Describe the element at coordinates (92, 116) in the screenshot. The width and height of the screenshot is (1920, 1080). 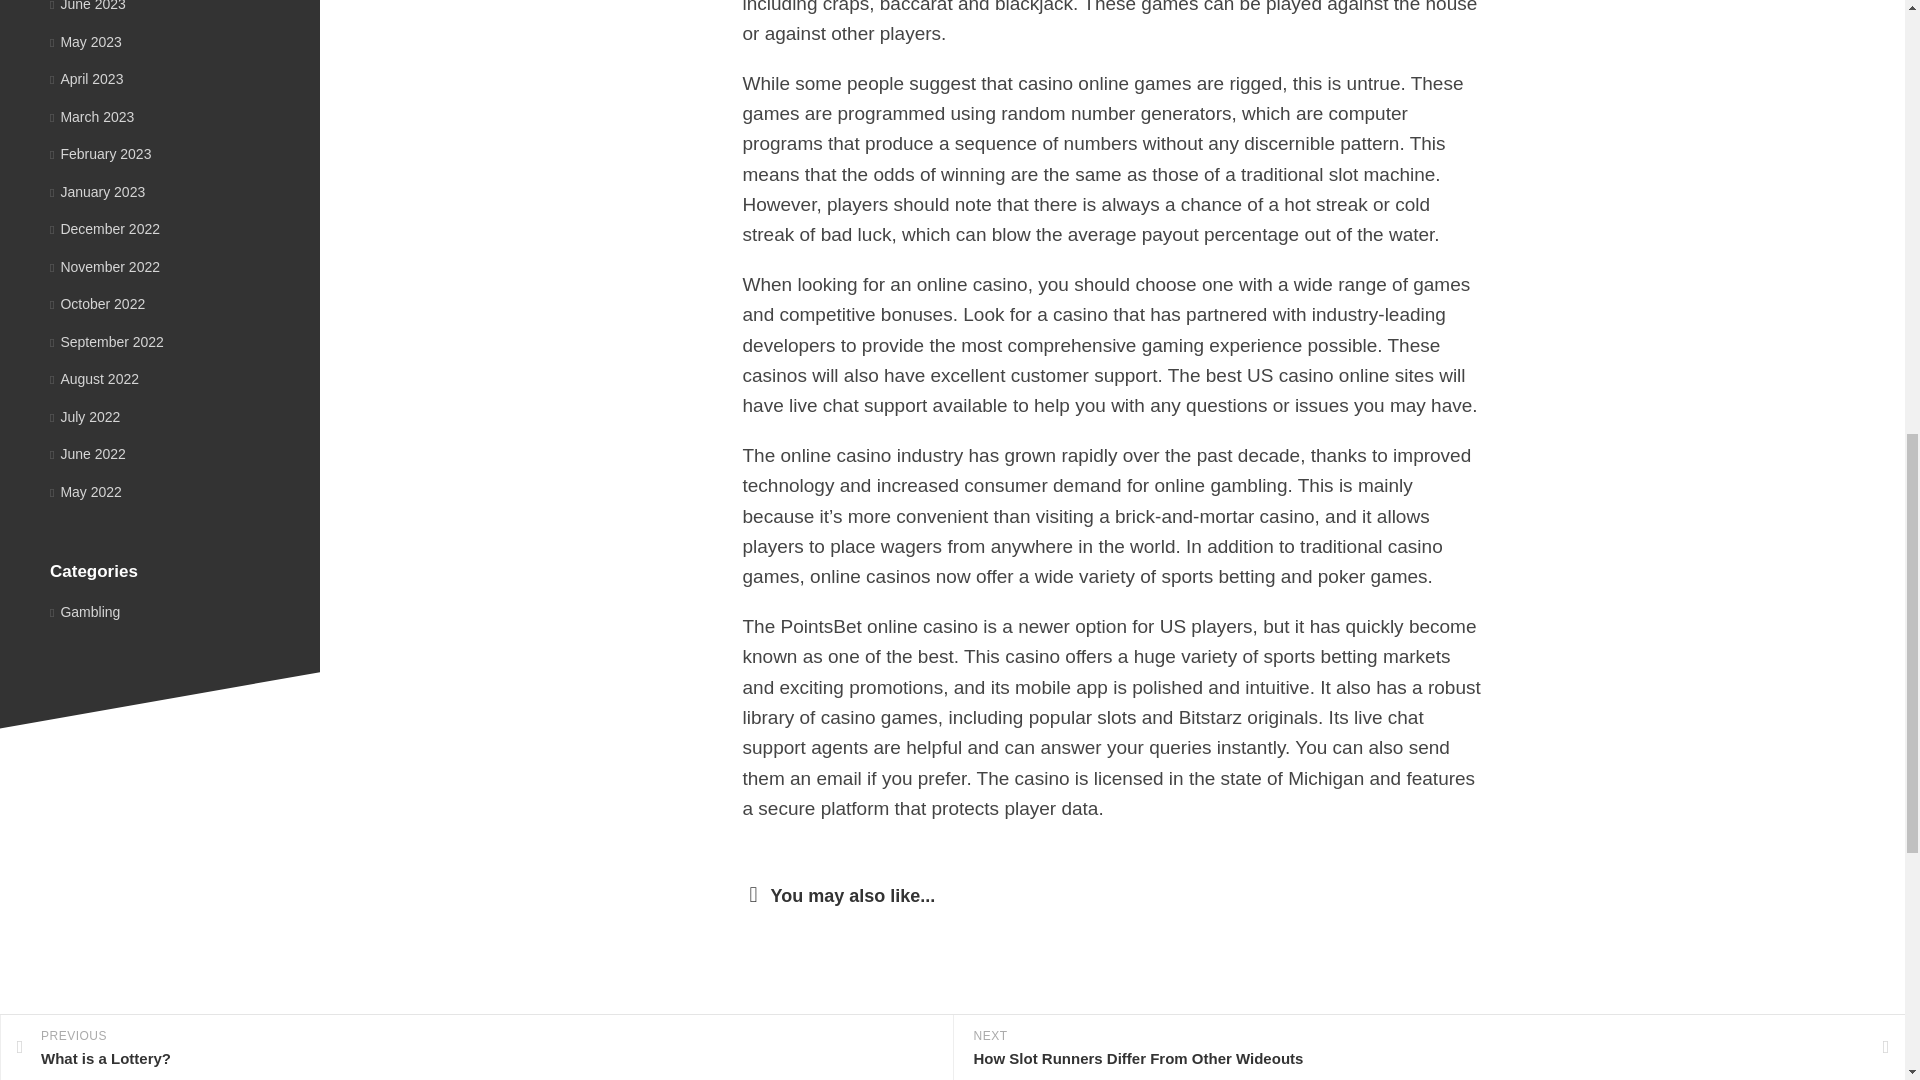
I see `March 2023` at that location.